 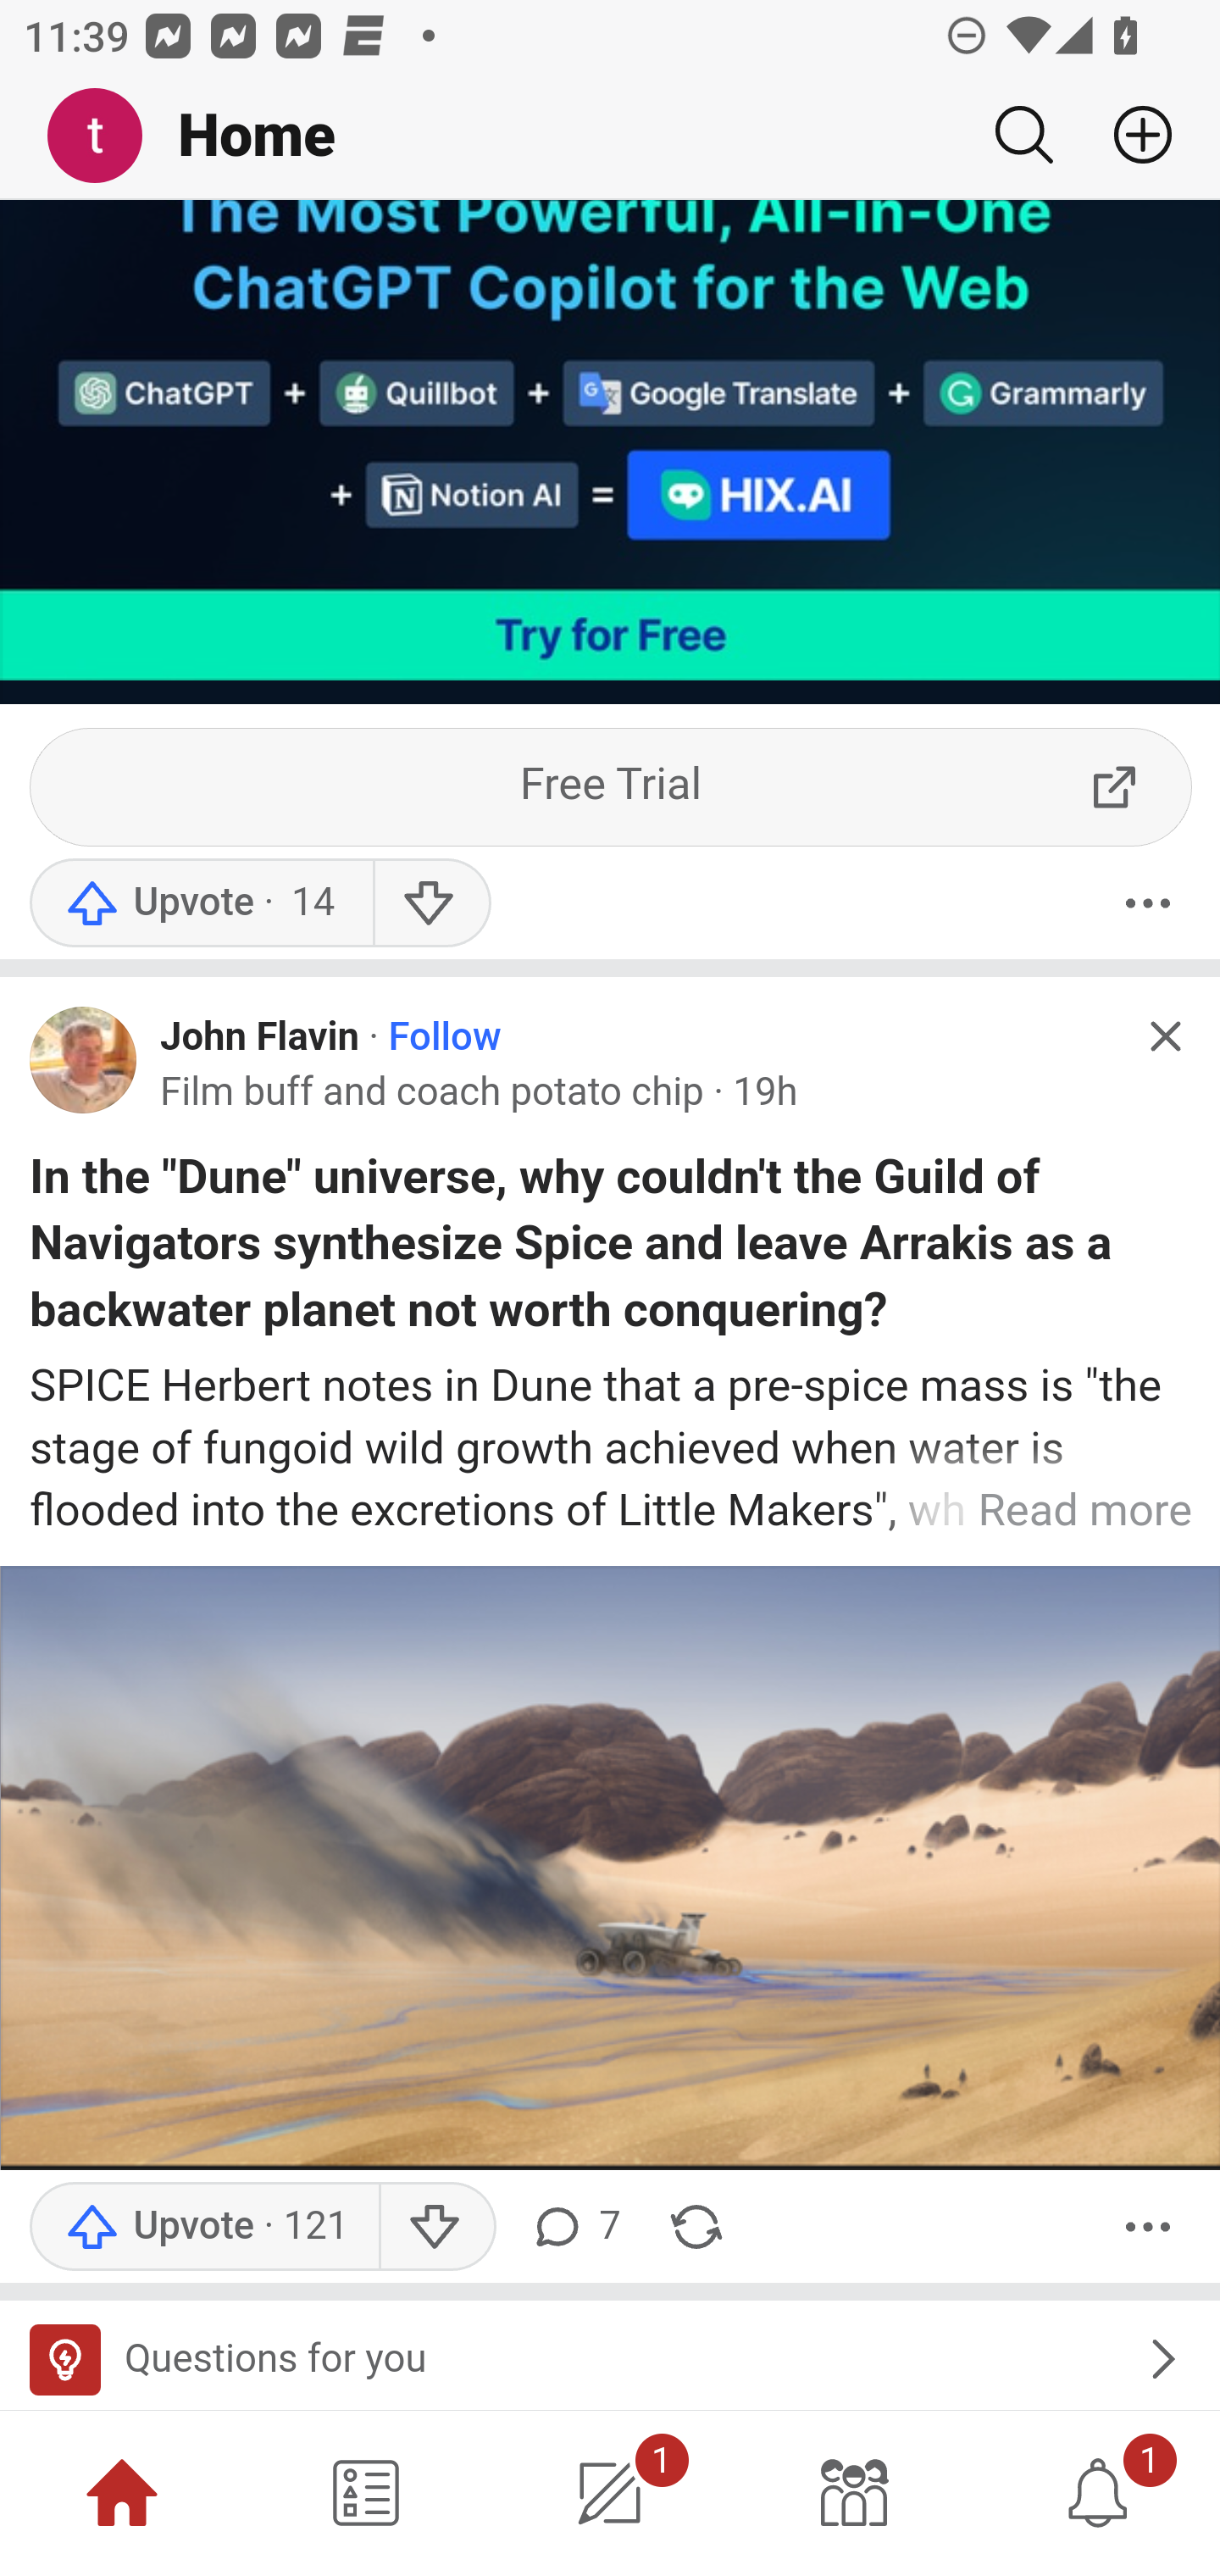 What do you see at coordinates (574, 2230) in the screenshot?
I see `7 comments` at bounding box center [574, 2230].